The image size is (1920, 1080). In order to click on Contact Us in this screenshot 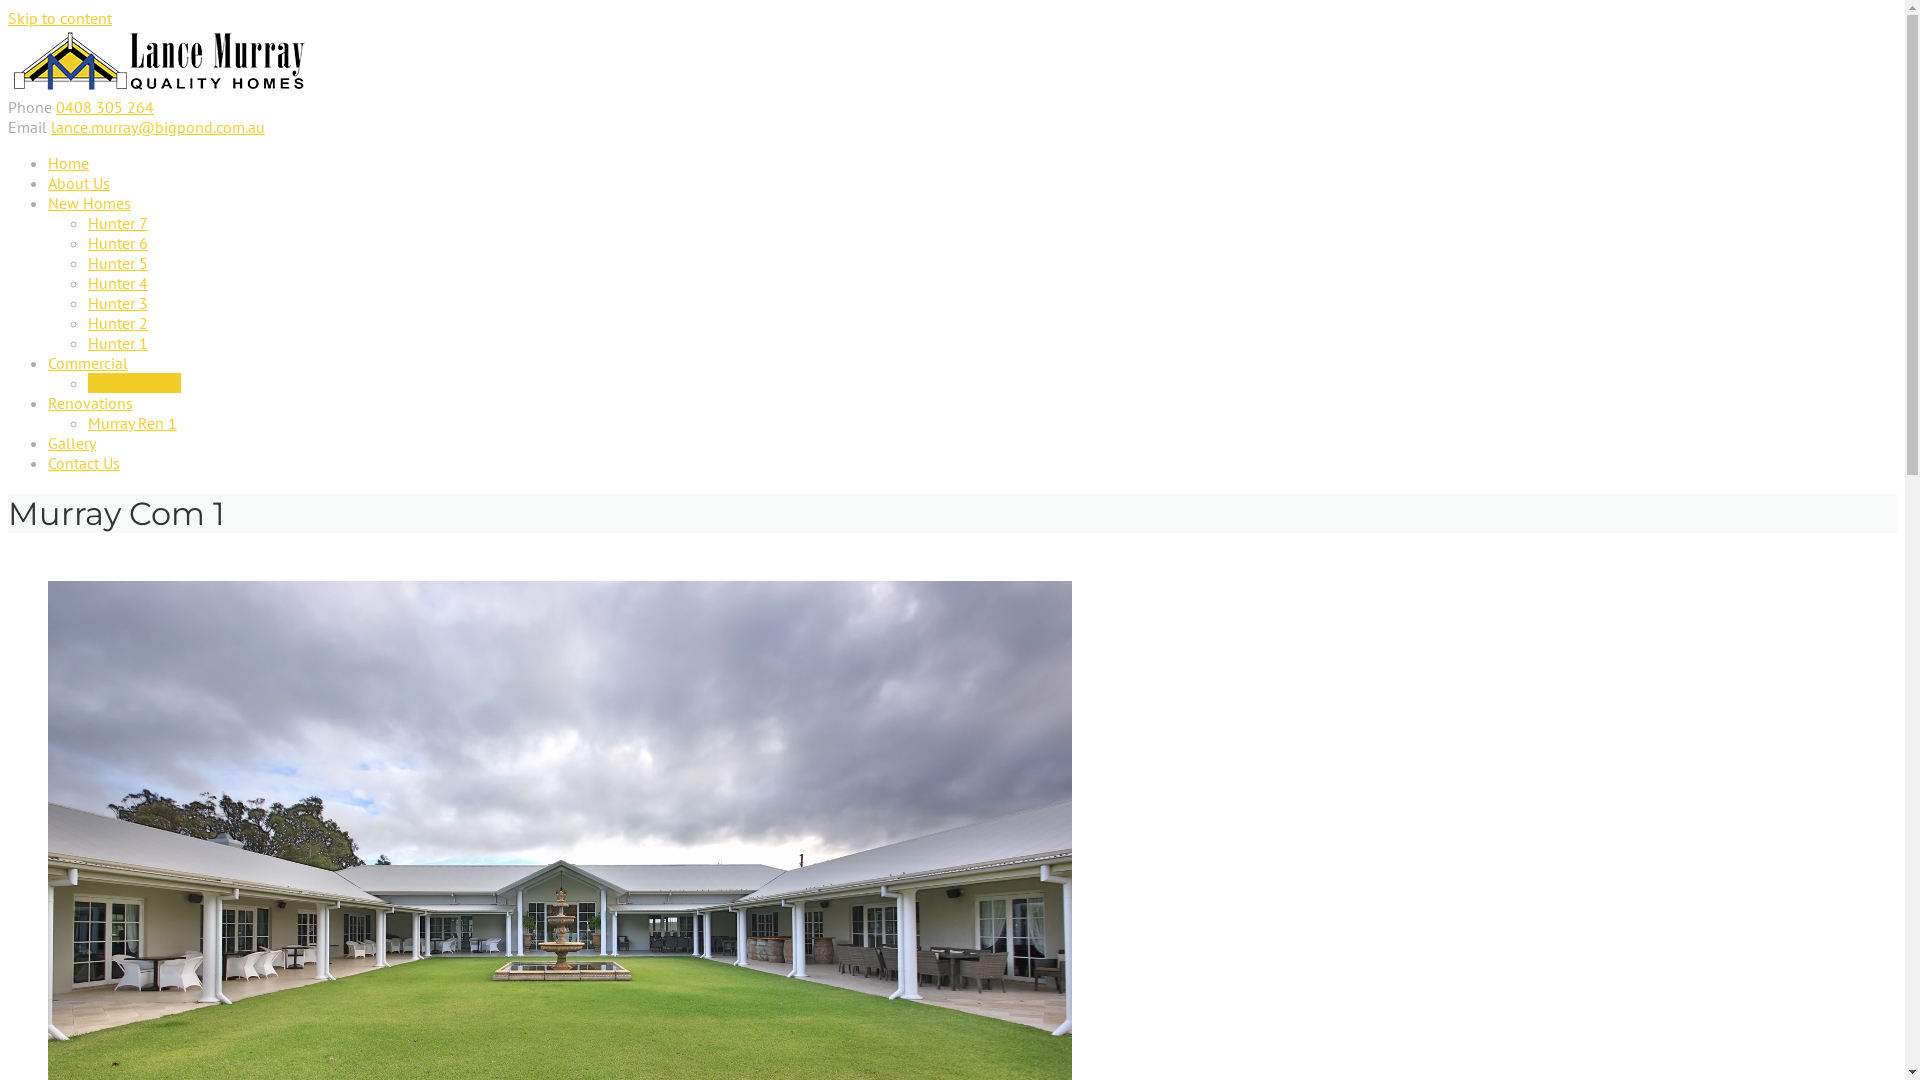, I will do `click(84, 463)`.